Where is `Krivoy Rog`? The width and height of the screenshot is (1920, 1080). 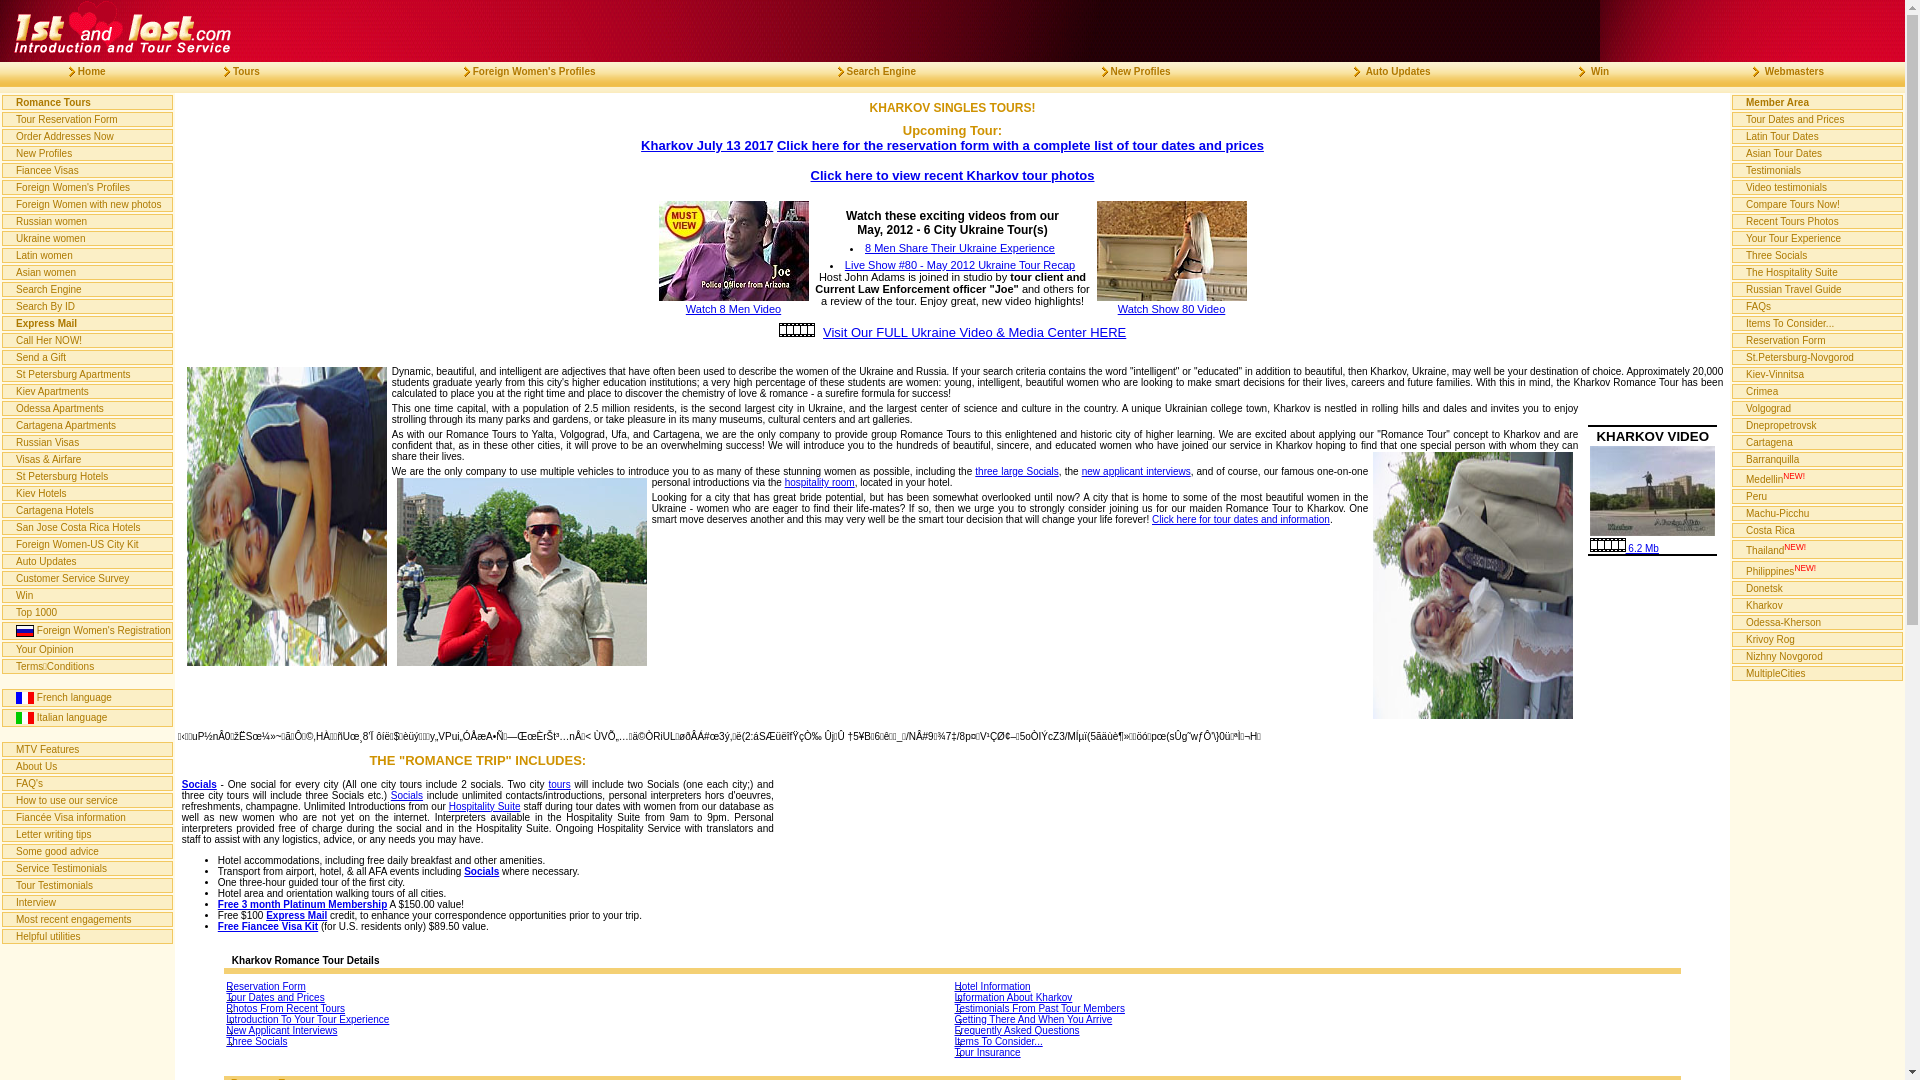
Krivoy Rog is located at coordinates (1818, 640).